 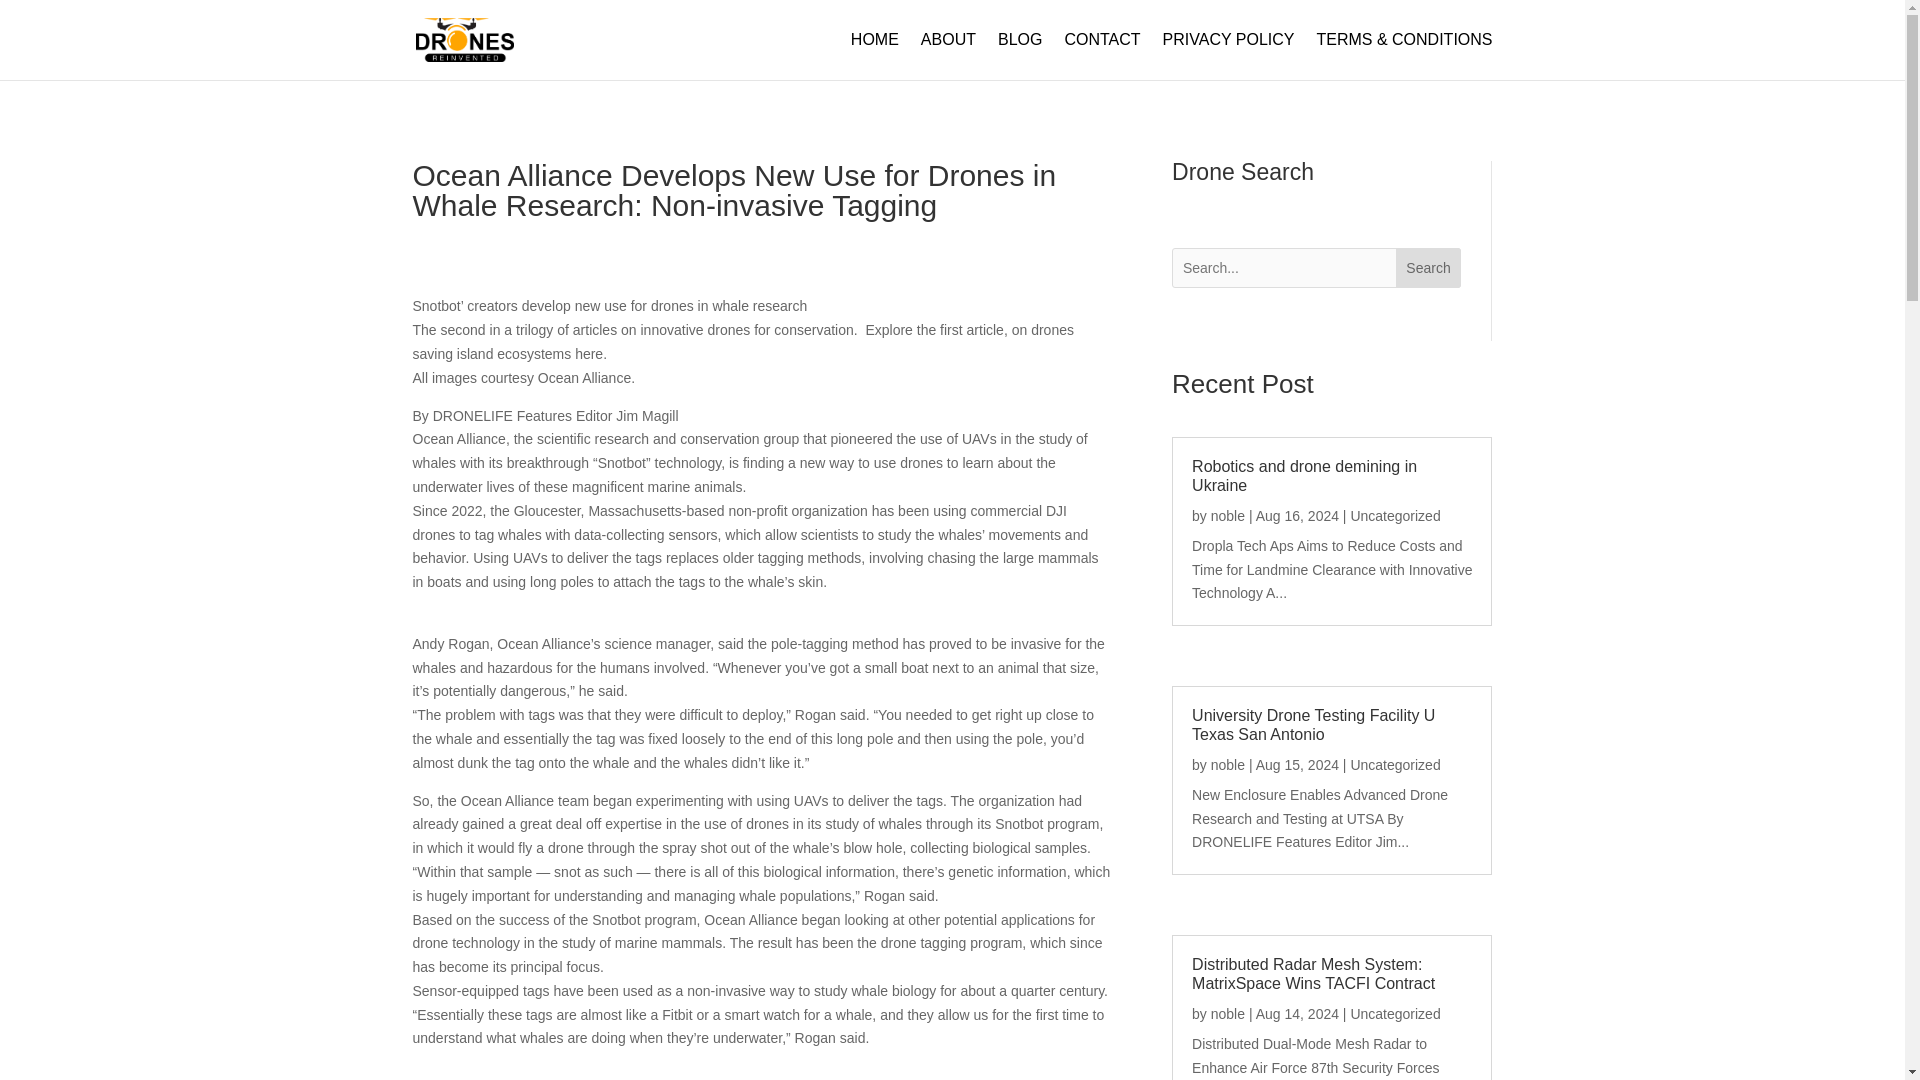 What do you see at coordinates (762, 1072) in the screenshot?
I see `Advertisement` at bounding box center [762, 1072].